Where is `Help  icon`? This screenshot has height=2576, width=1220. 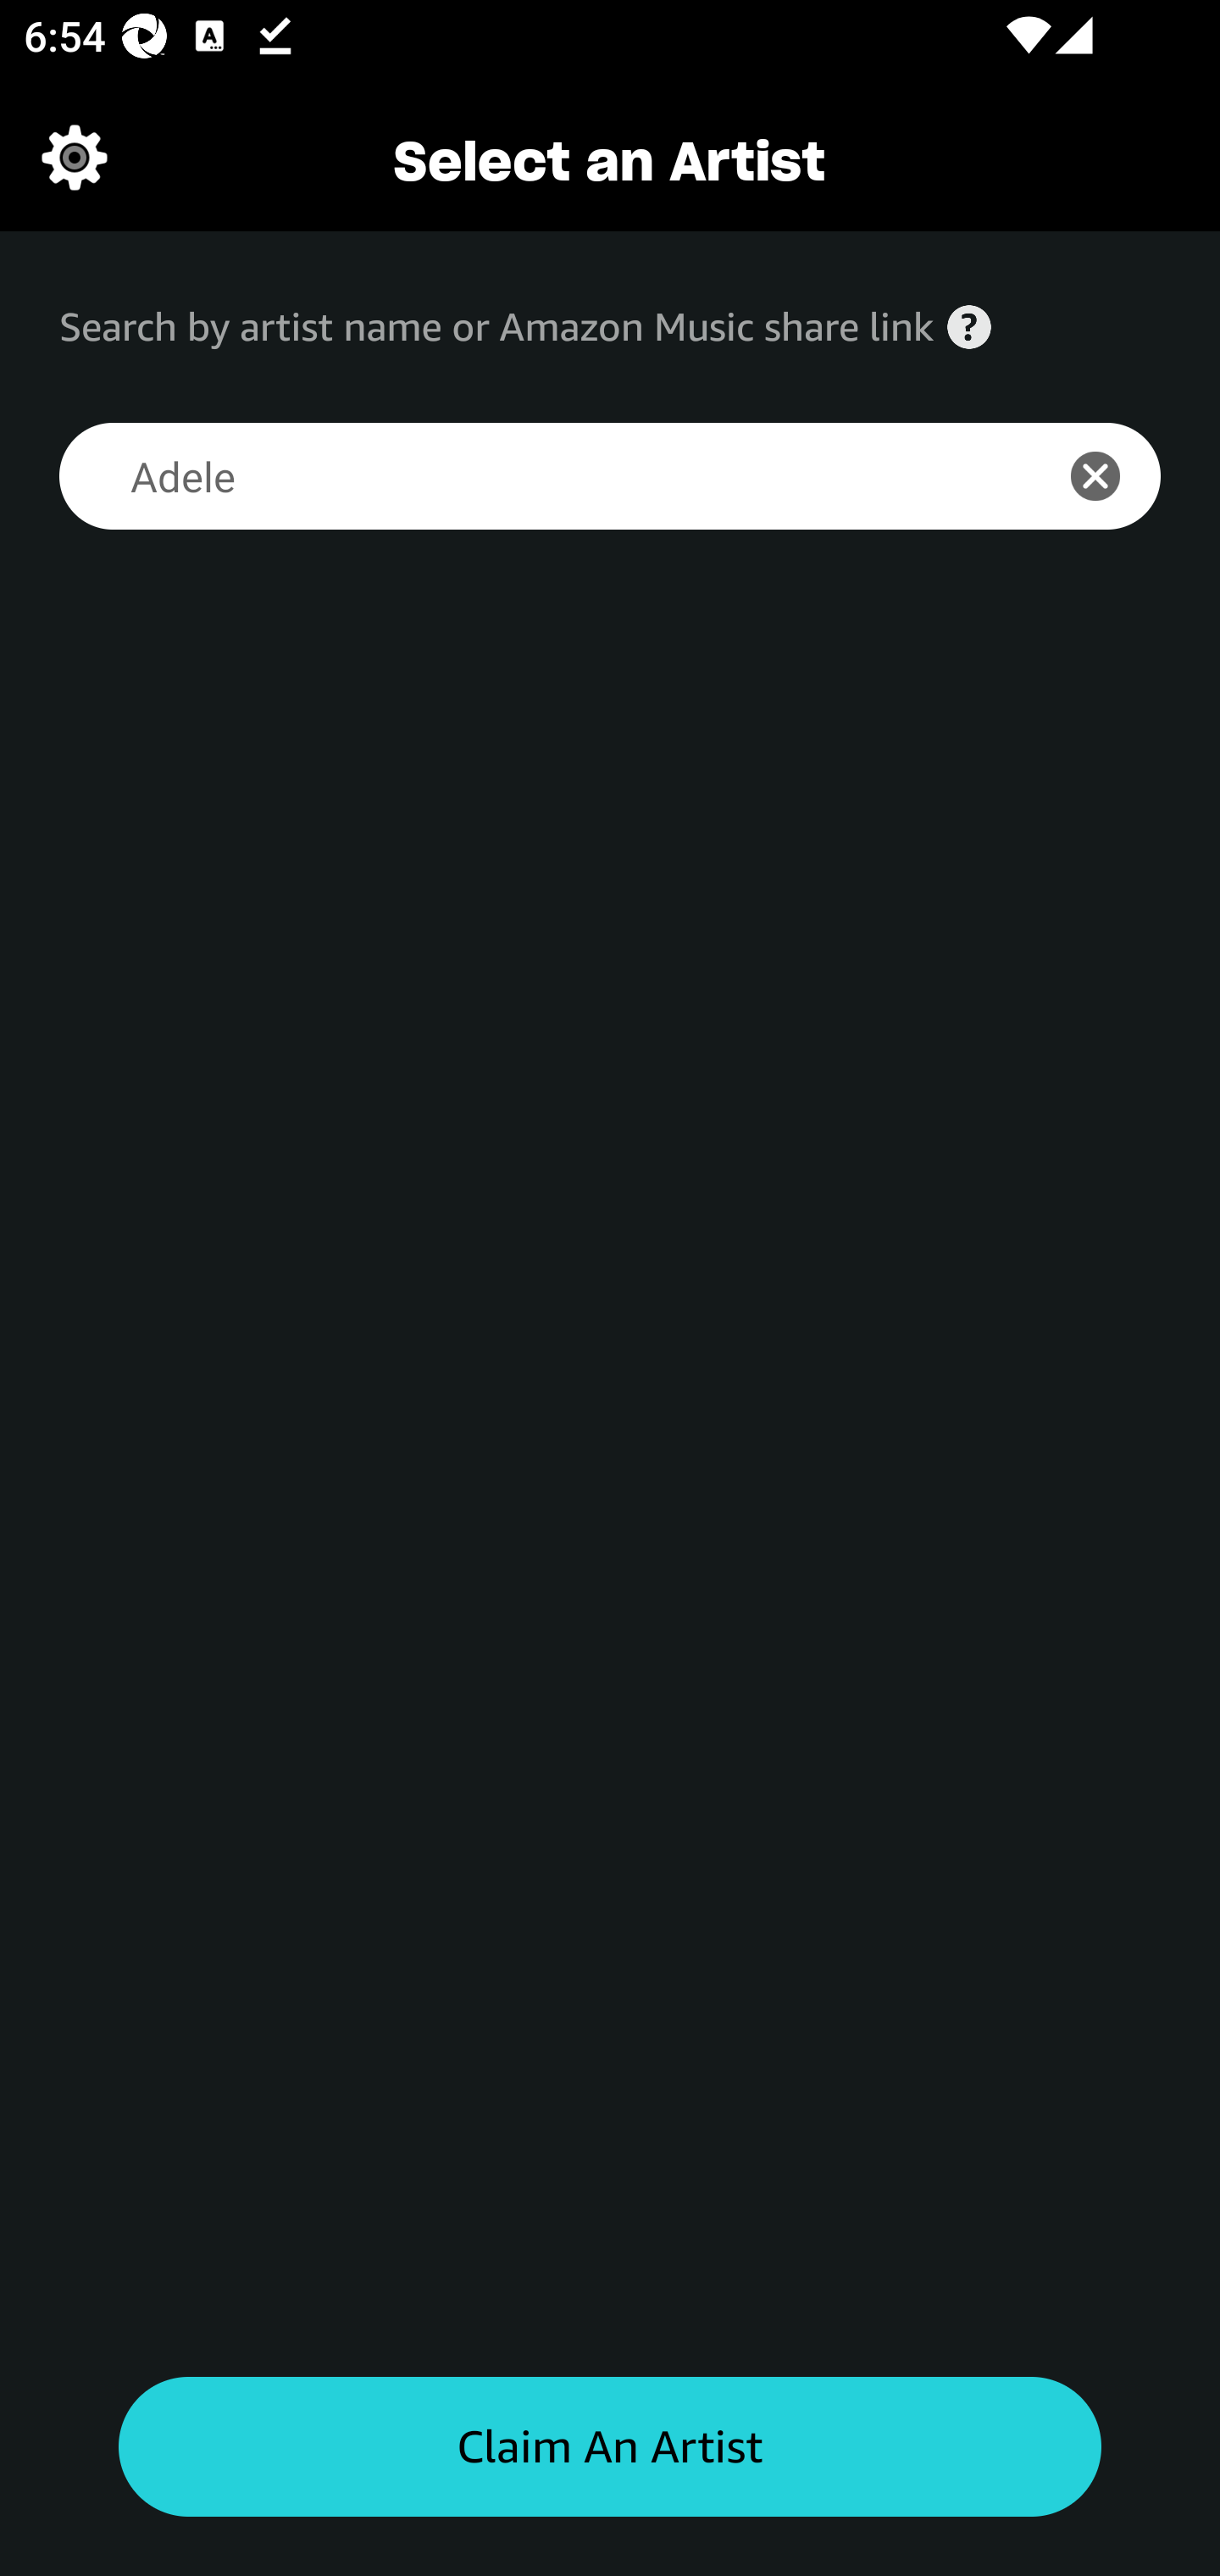
Help  icon is located at coordinates (969, 327).